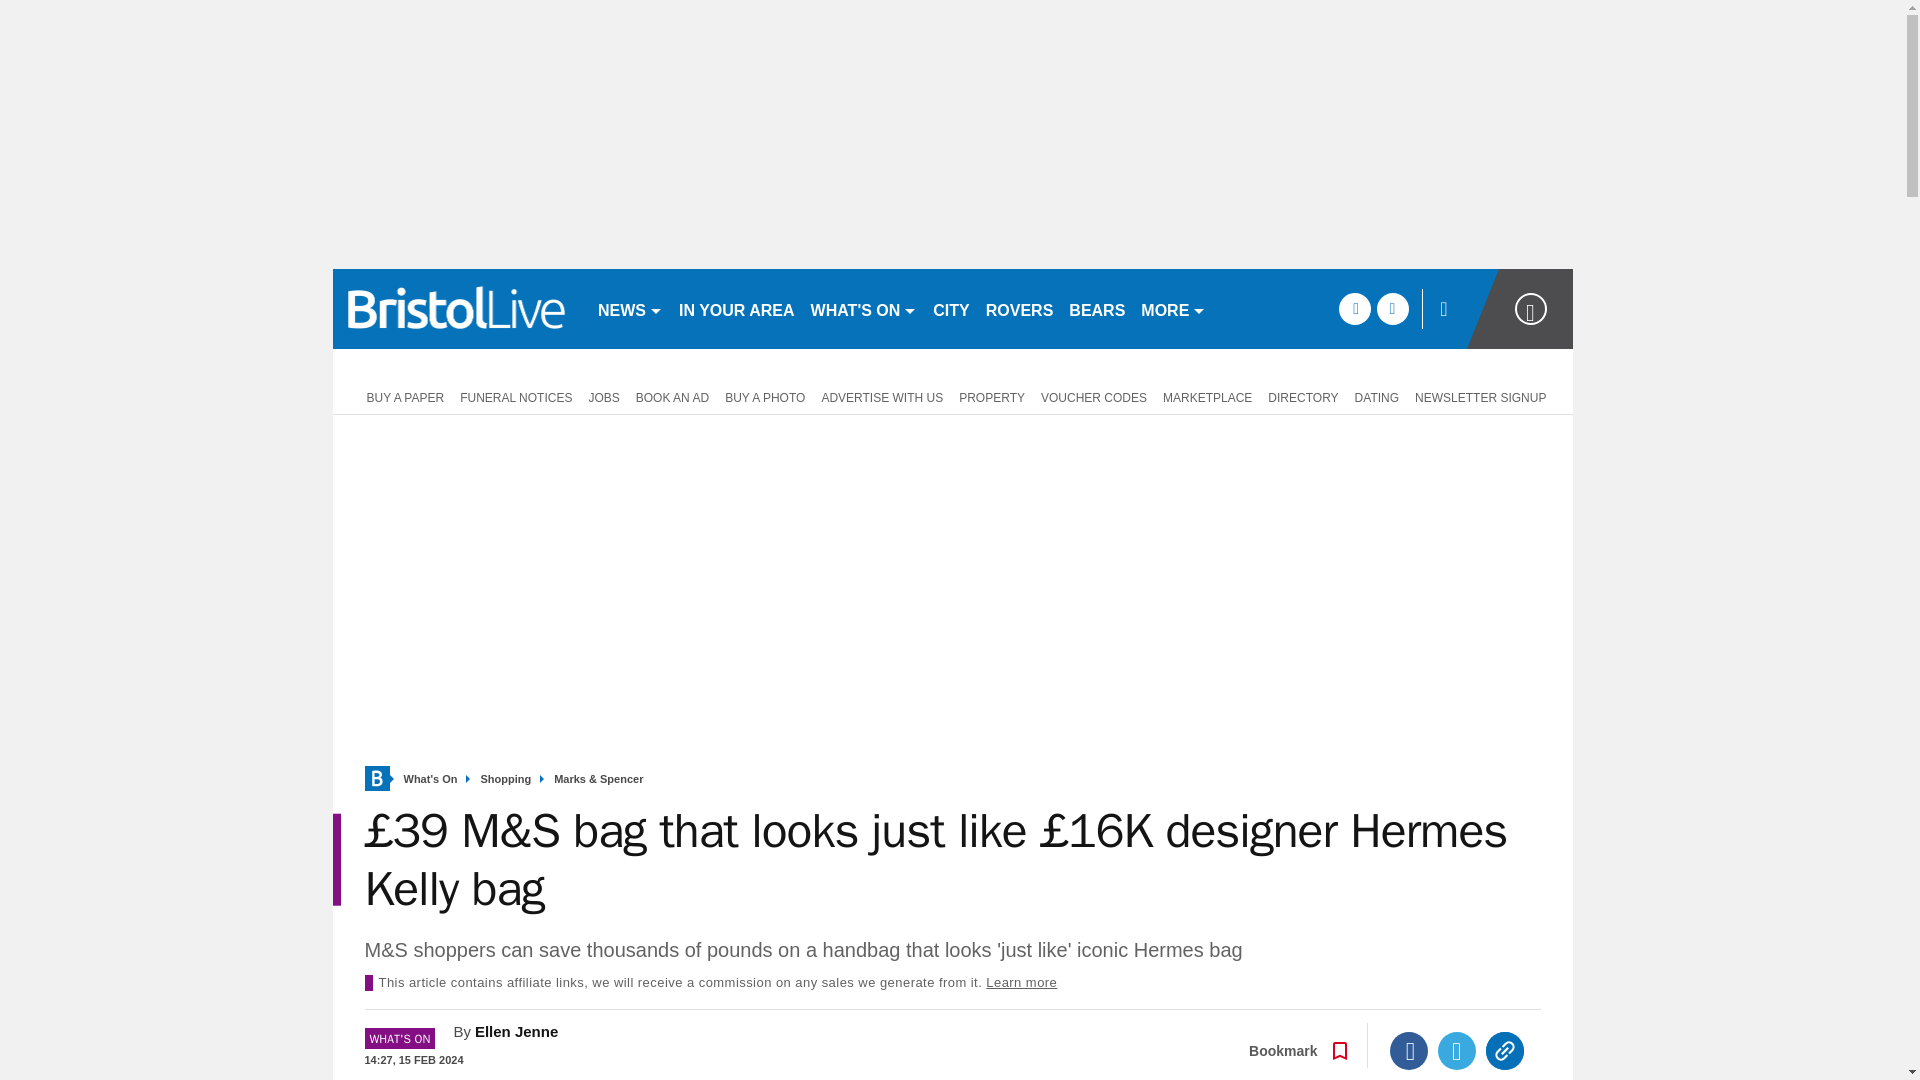 The width and height of the screenshot is (1920, 1080). Describe the element at coordinates (1172, 308) in the screenshot. I see `MORE` at that location.